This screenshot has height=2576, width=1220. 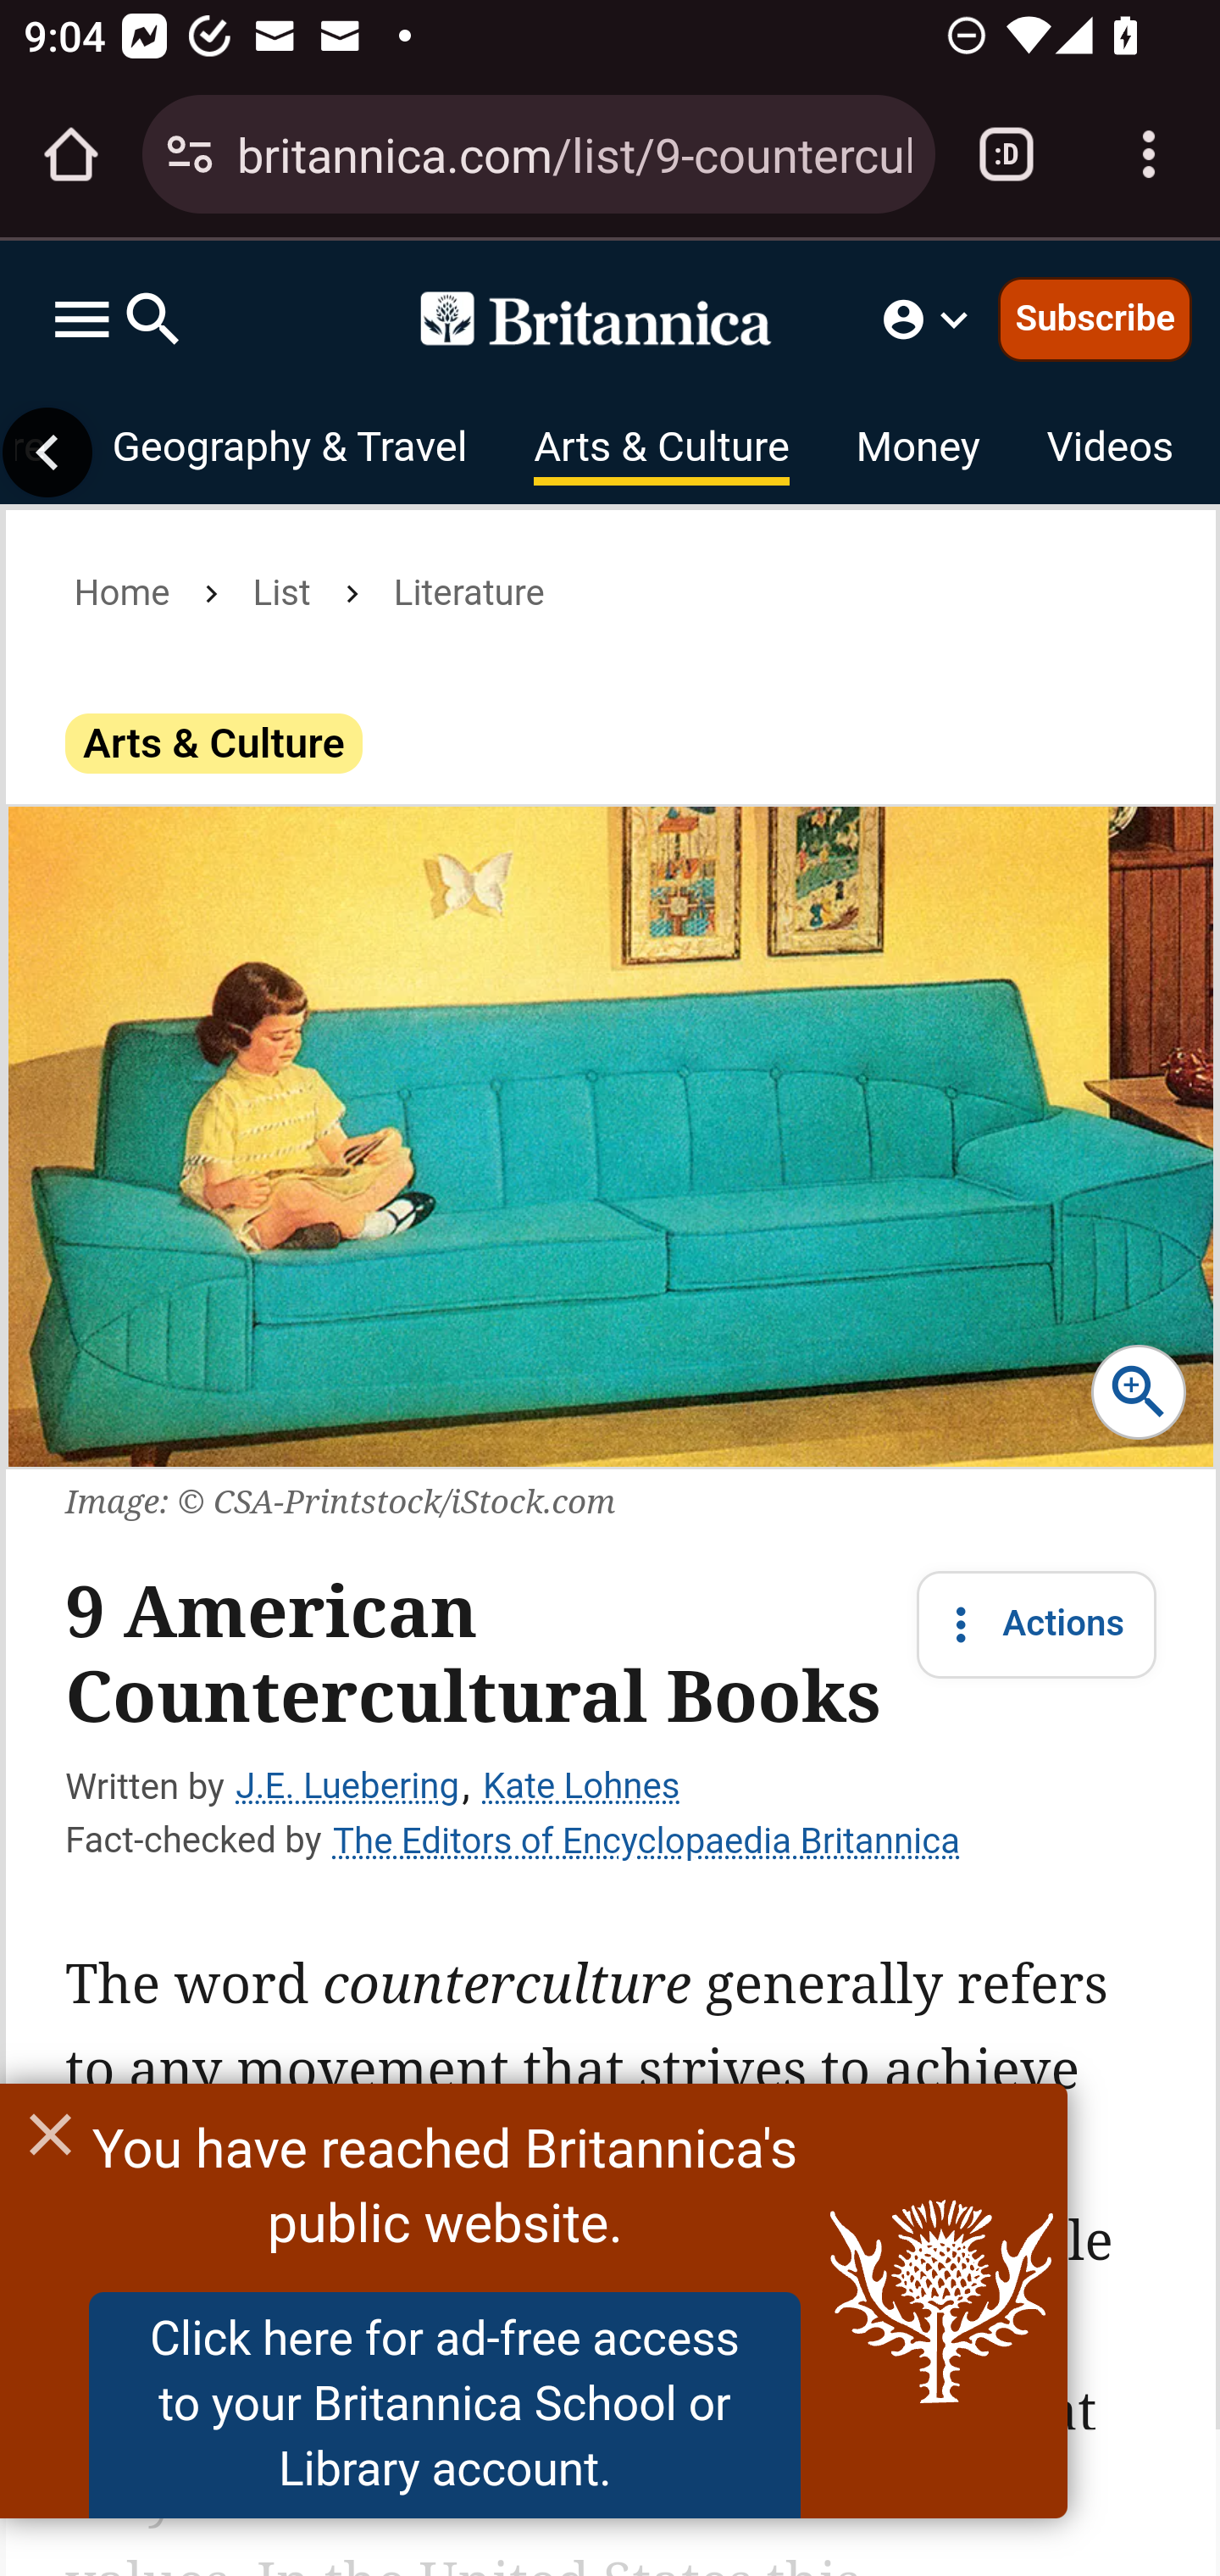 I want to click on Money, so click(x=917, y=452).